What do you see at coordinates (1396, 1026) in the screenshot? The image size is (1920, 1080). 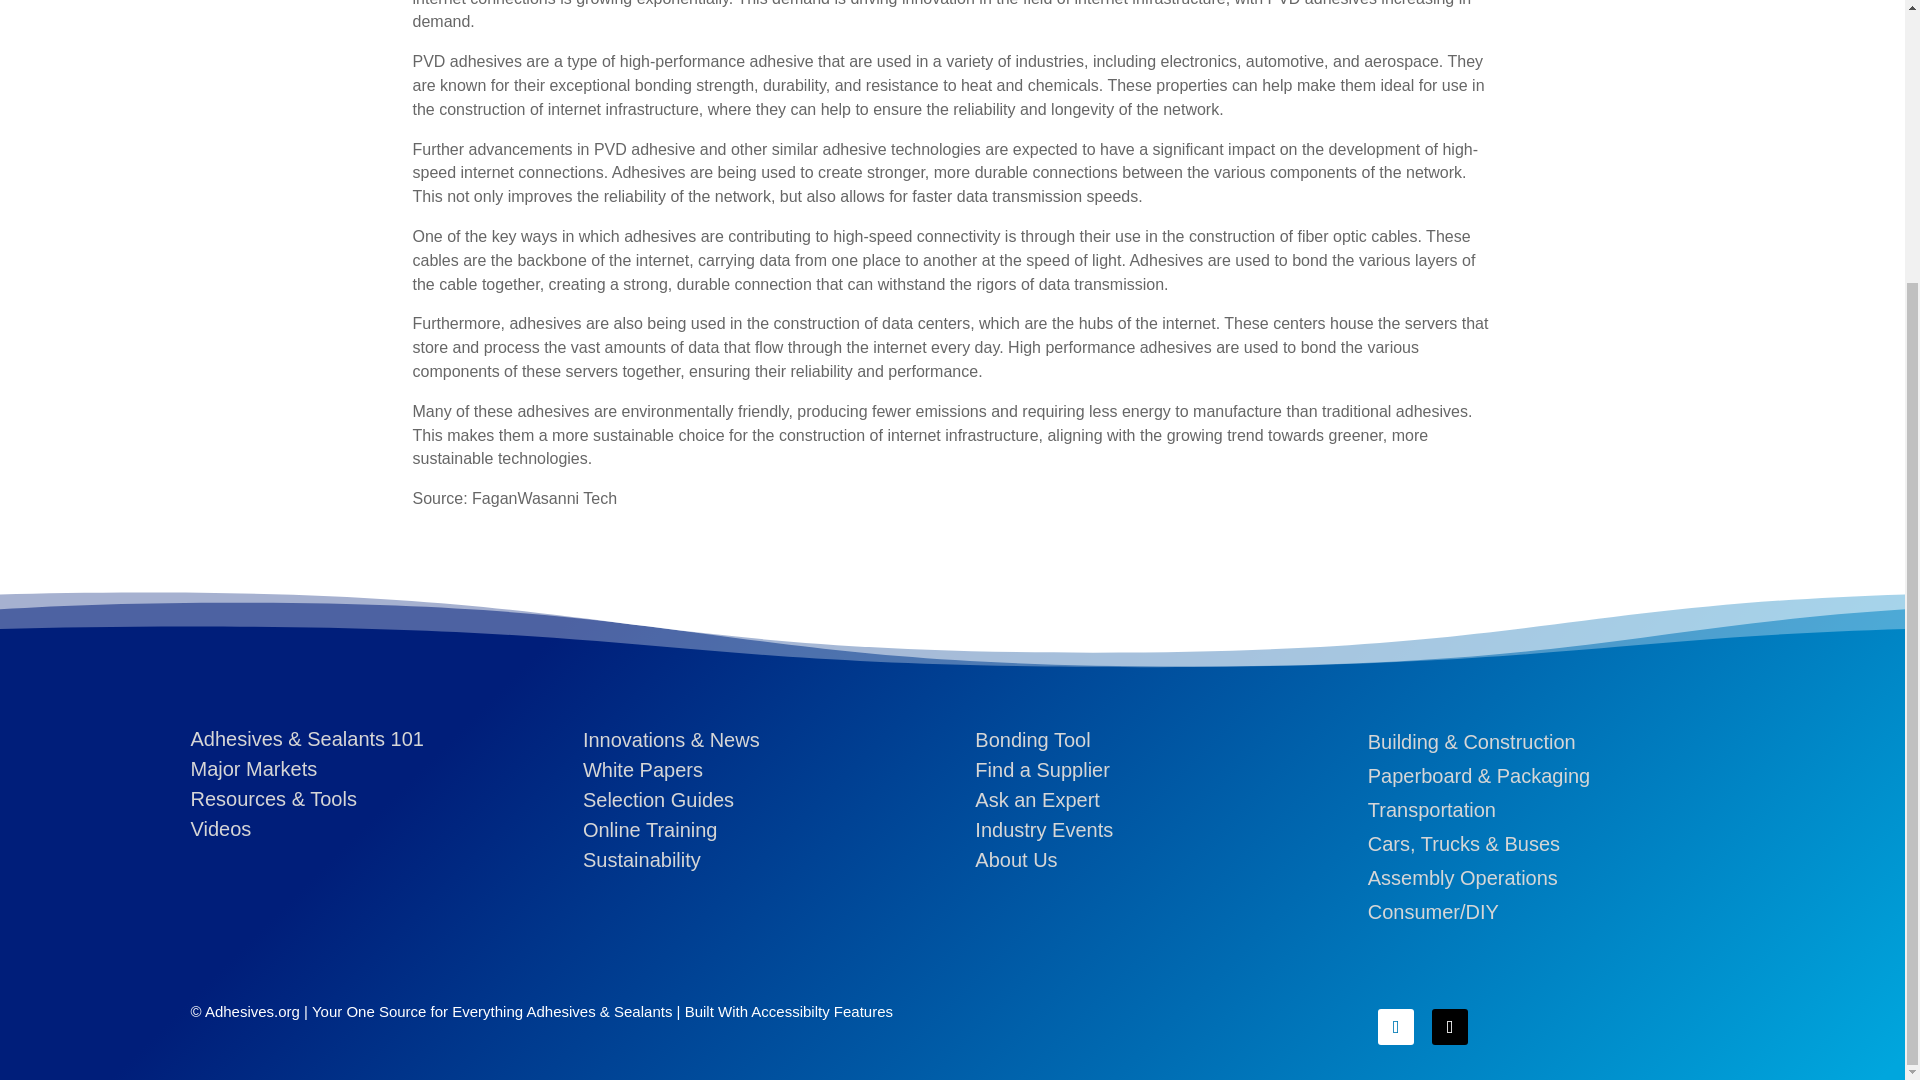 I see `Follow on LinkedIn` at bounding box center [1396, 1026].